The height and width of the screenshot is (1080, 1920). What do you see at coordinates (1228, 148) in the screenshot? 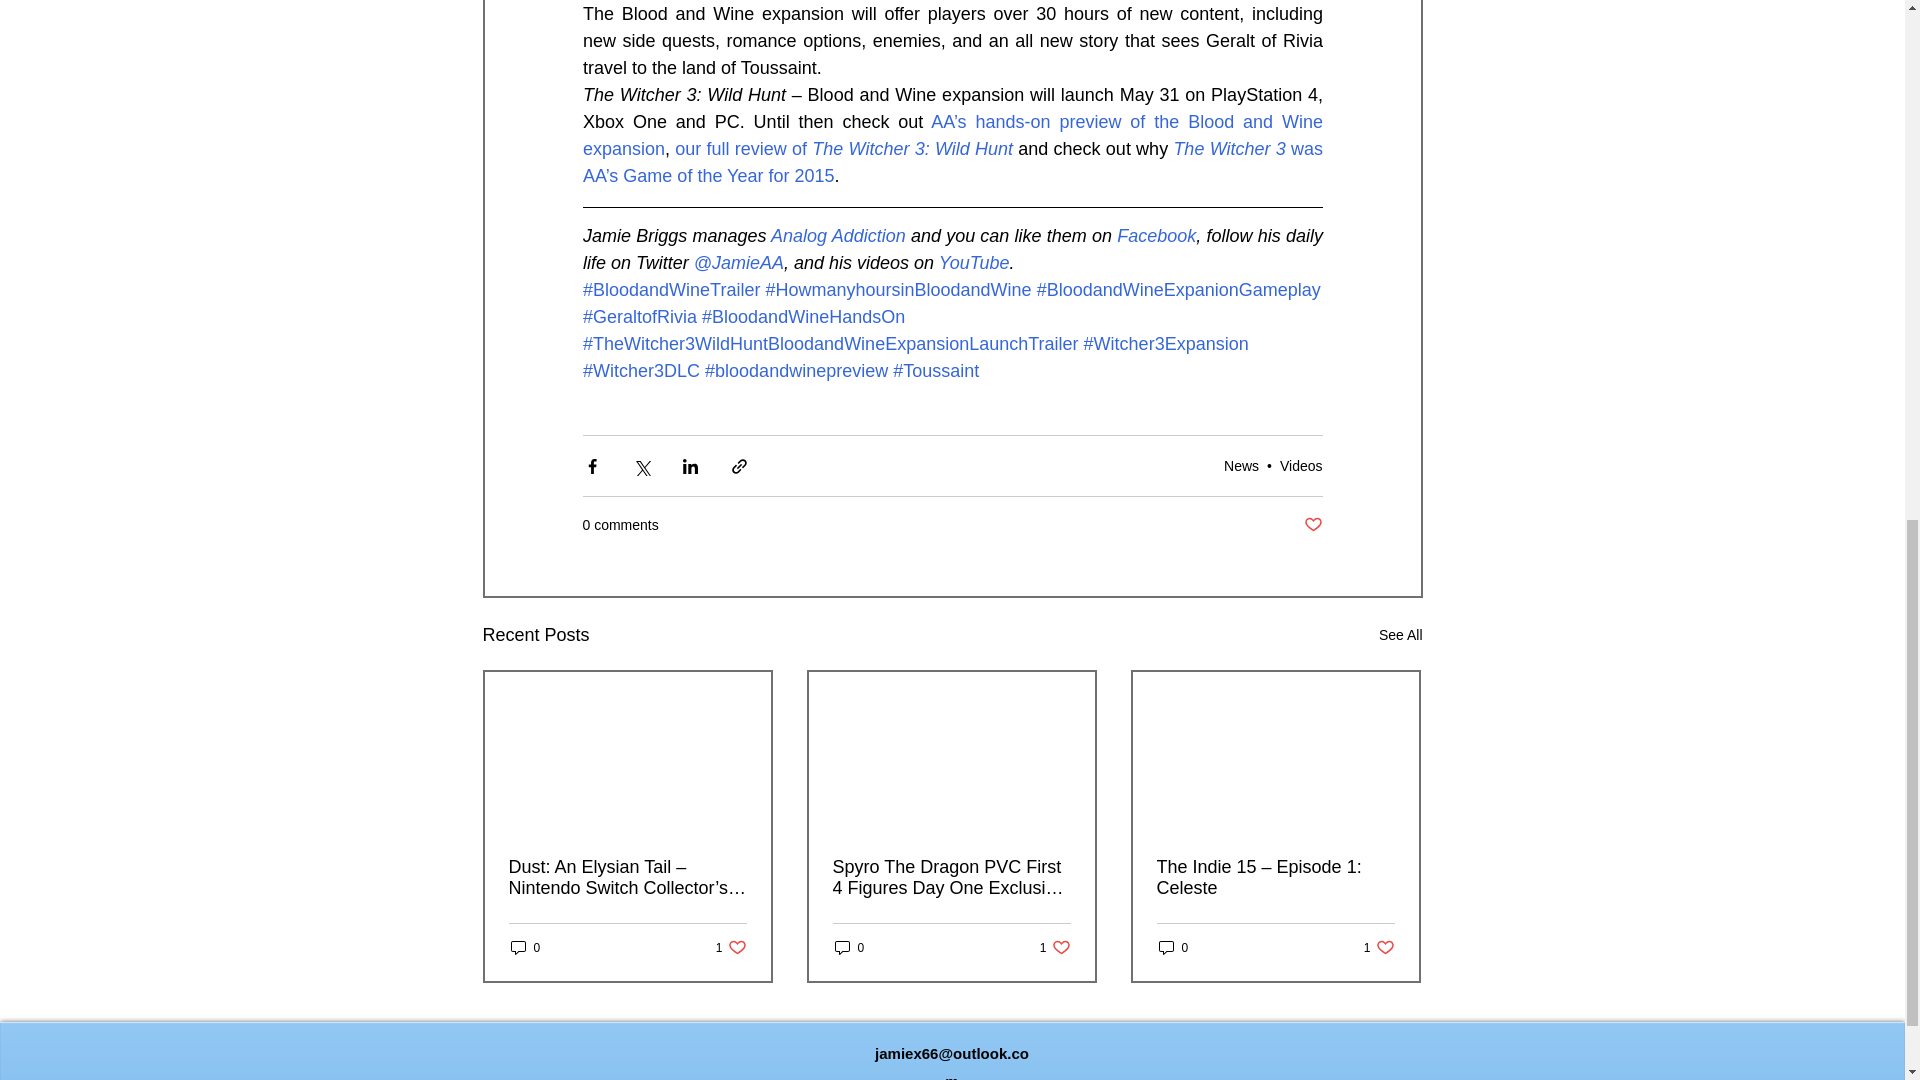
I see `The Witcher 3` at bounding box center [1228, 148].